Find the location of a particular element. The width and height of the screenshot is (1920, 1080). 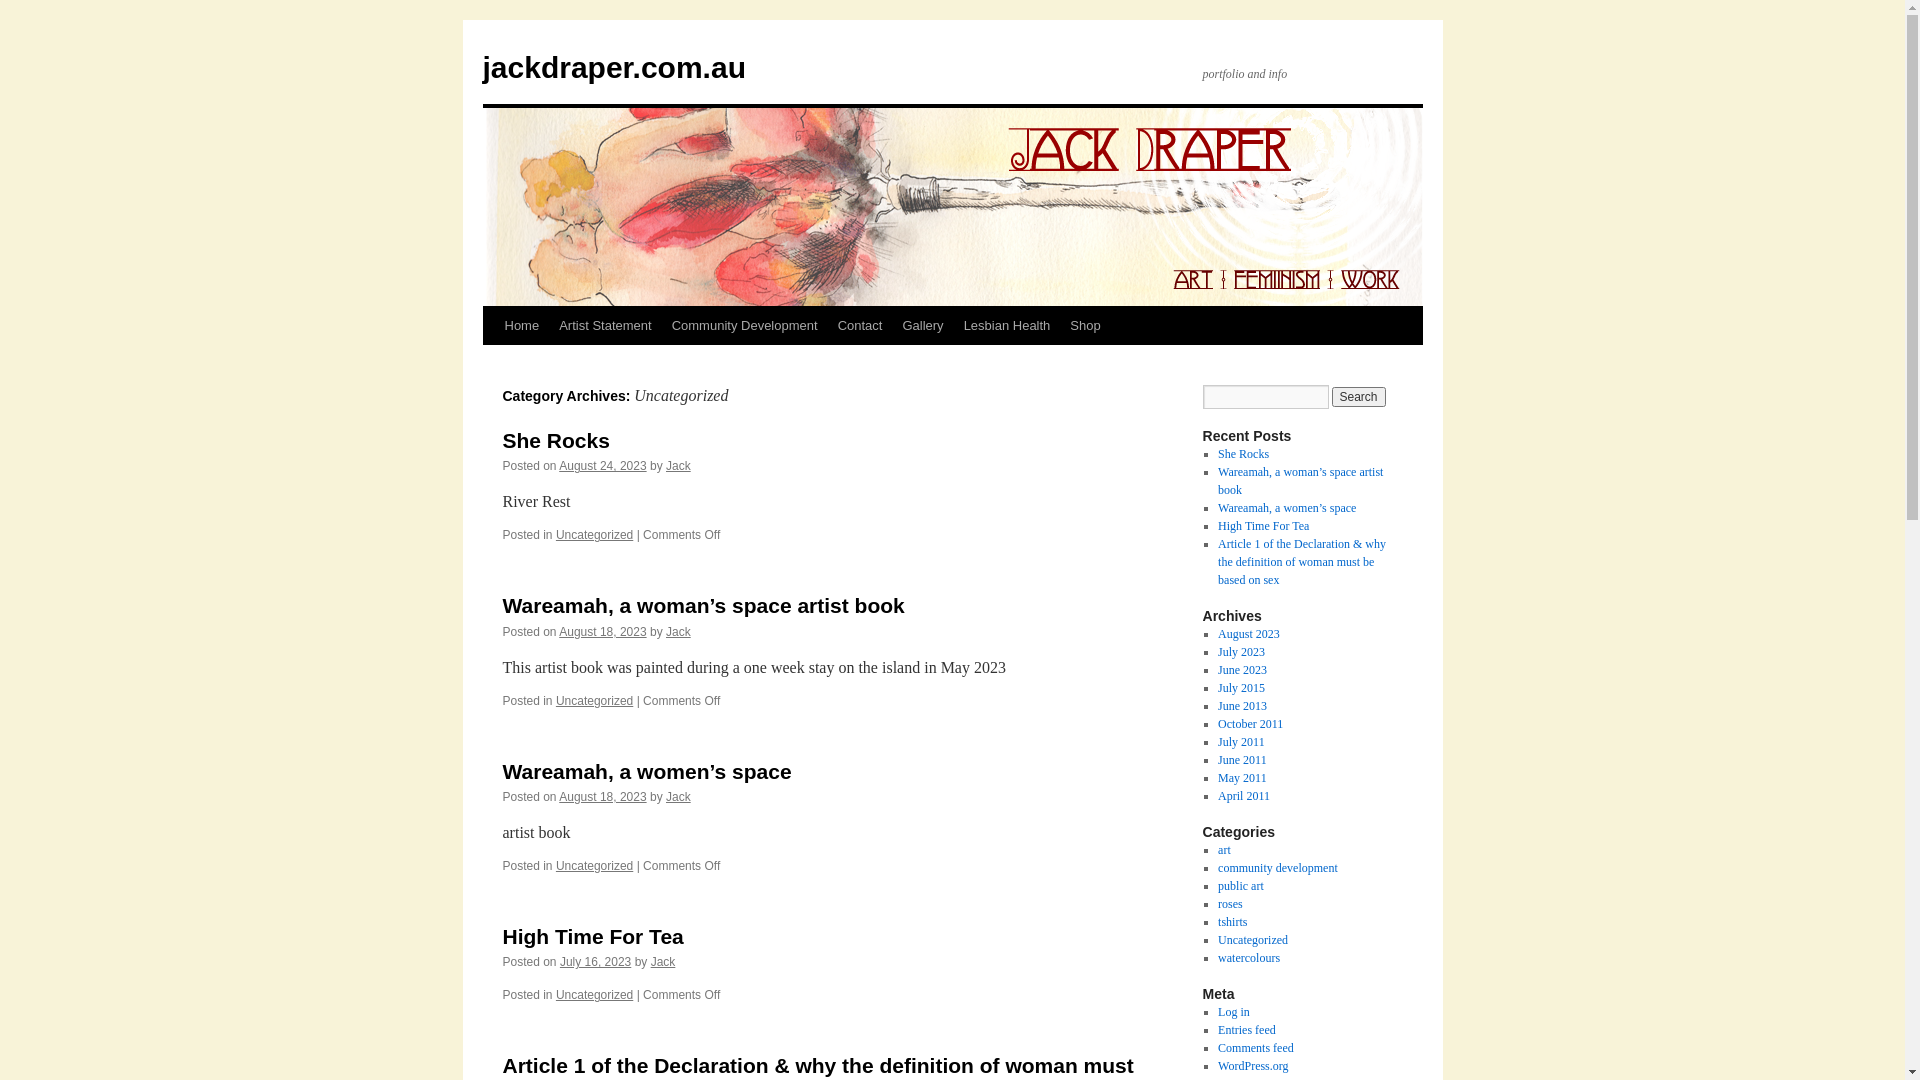

Jack is located at coordinates (664, 962).